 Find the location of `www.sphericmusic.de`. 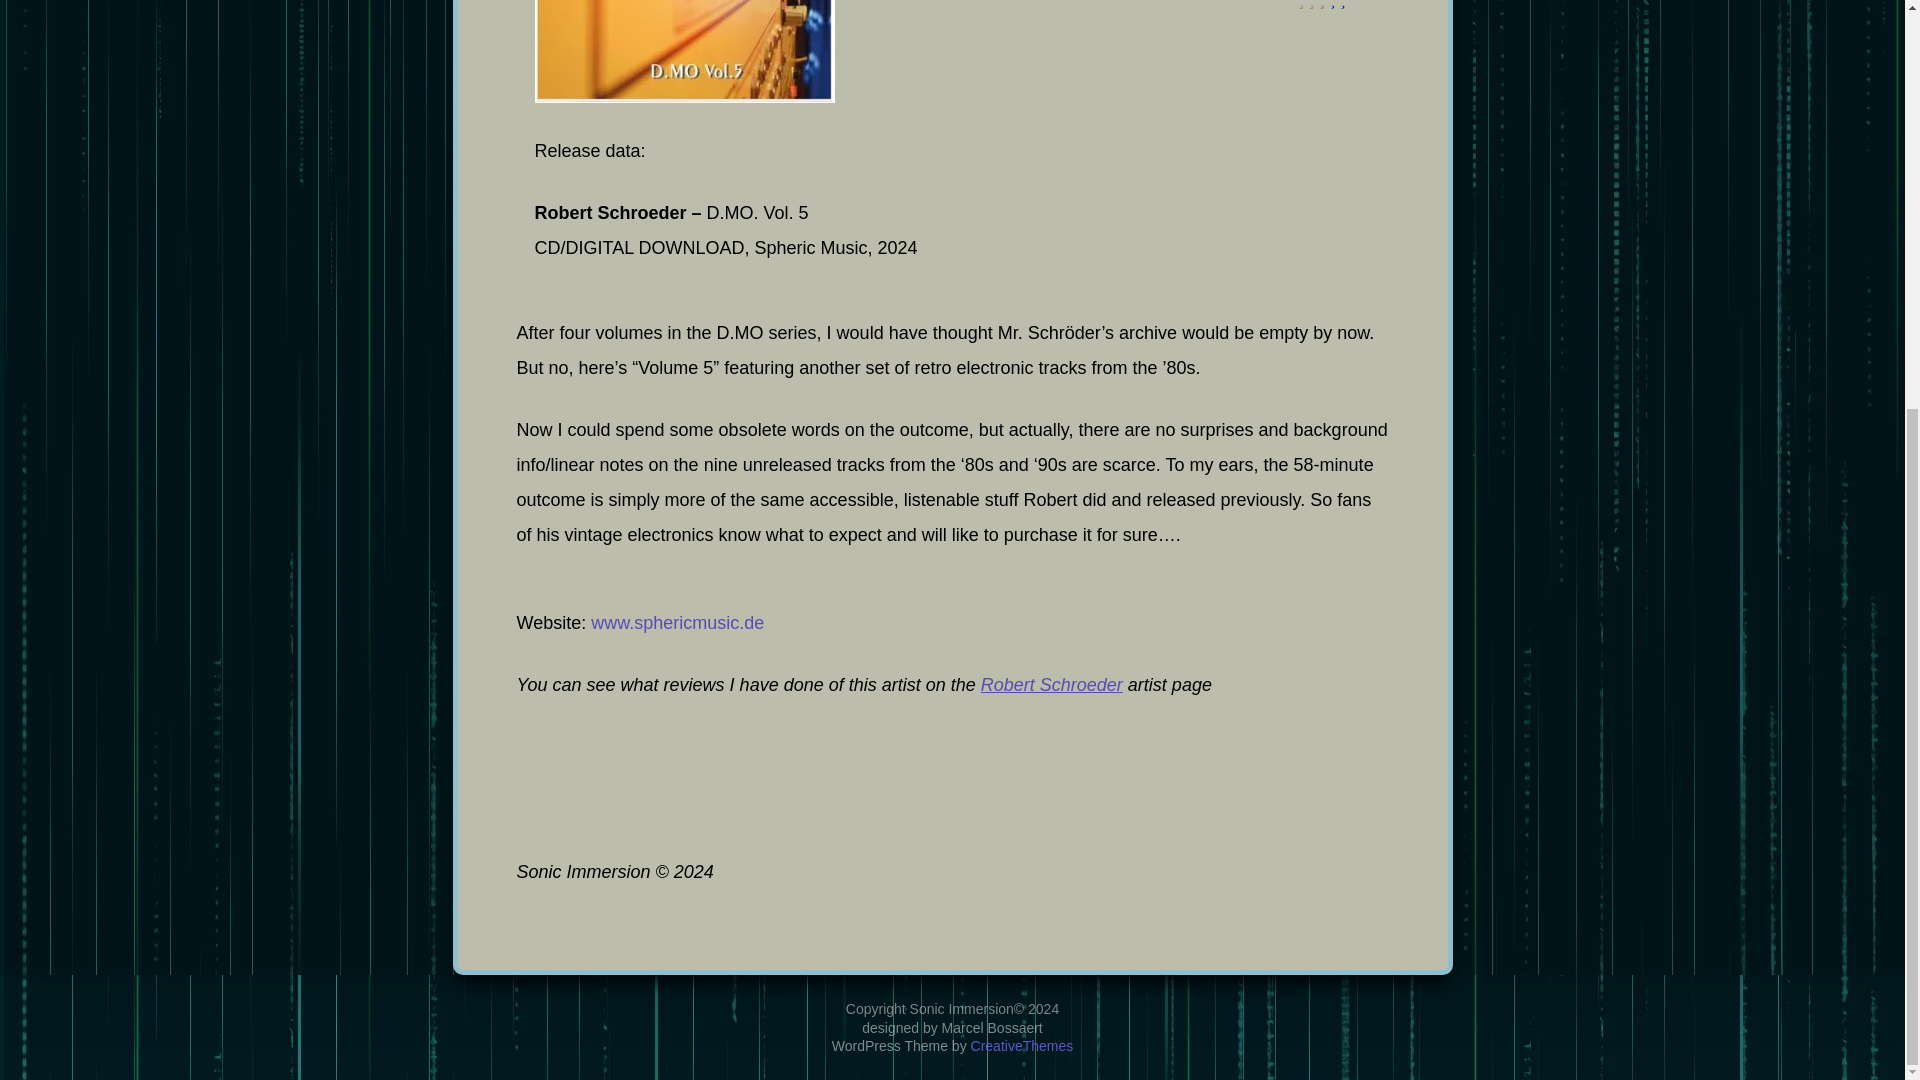

www.sphericmusic.de is located at coordinates (678, 622).